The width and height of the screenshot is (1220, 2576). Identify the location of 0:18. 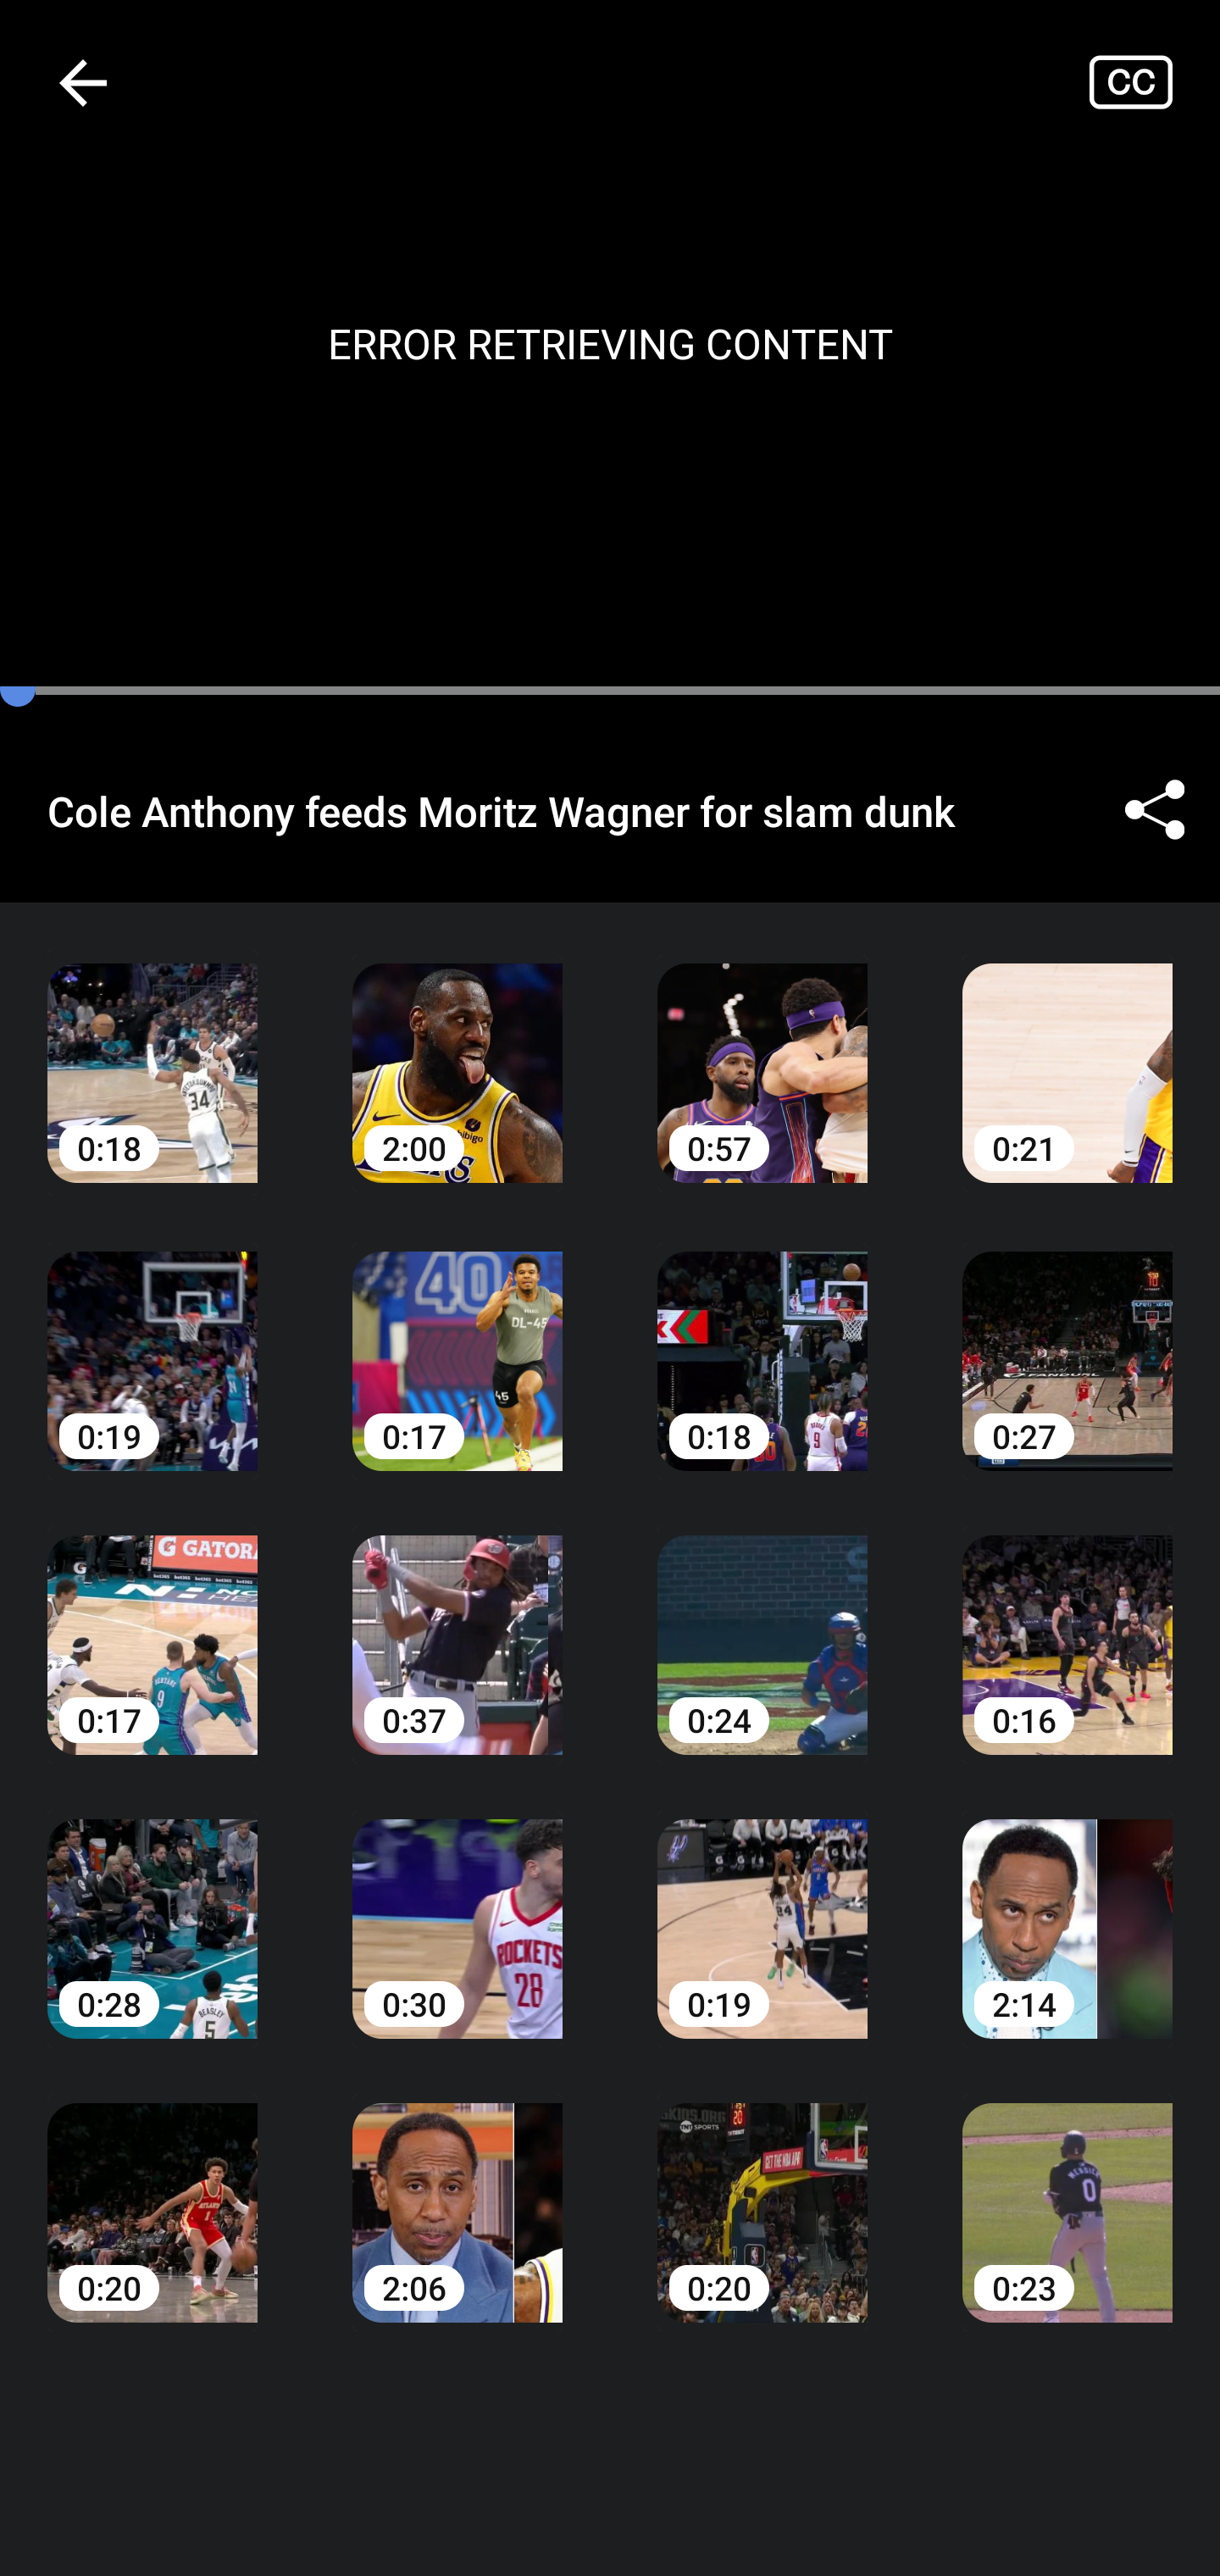
(762, 1336).